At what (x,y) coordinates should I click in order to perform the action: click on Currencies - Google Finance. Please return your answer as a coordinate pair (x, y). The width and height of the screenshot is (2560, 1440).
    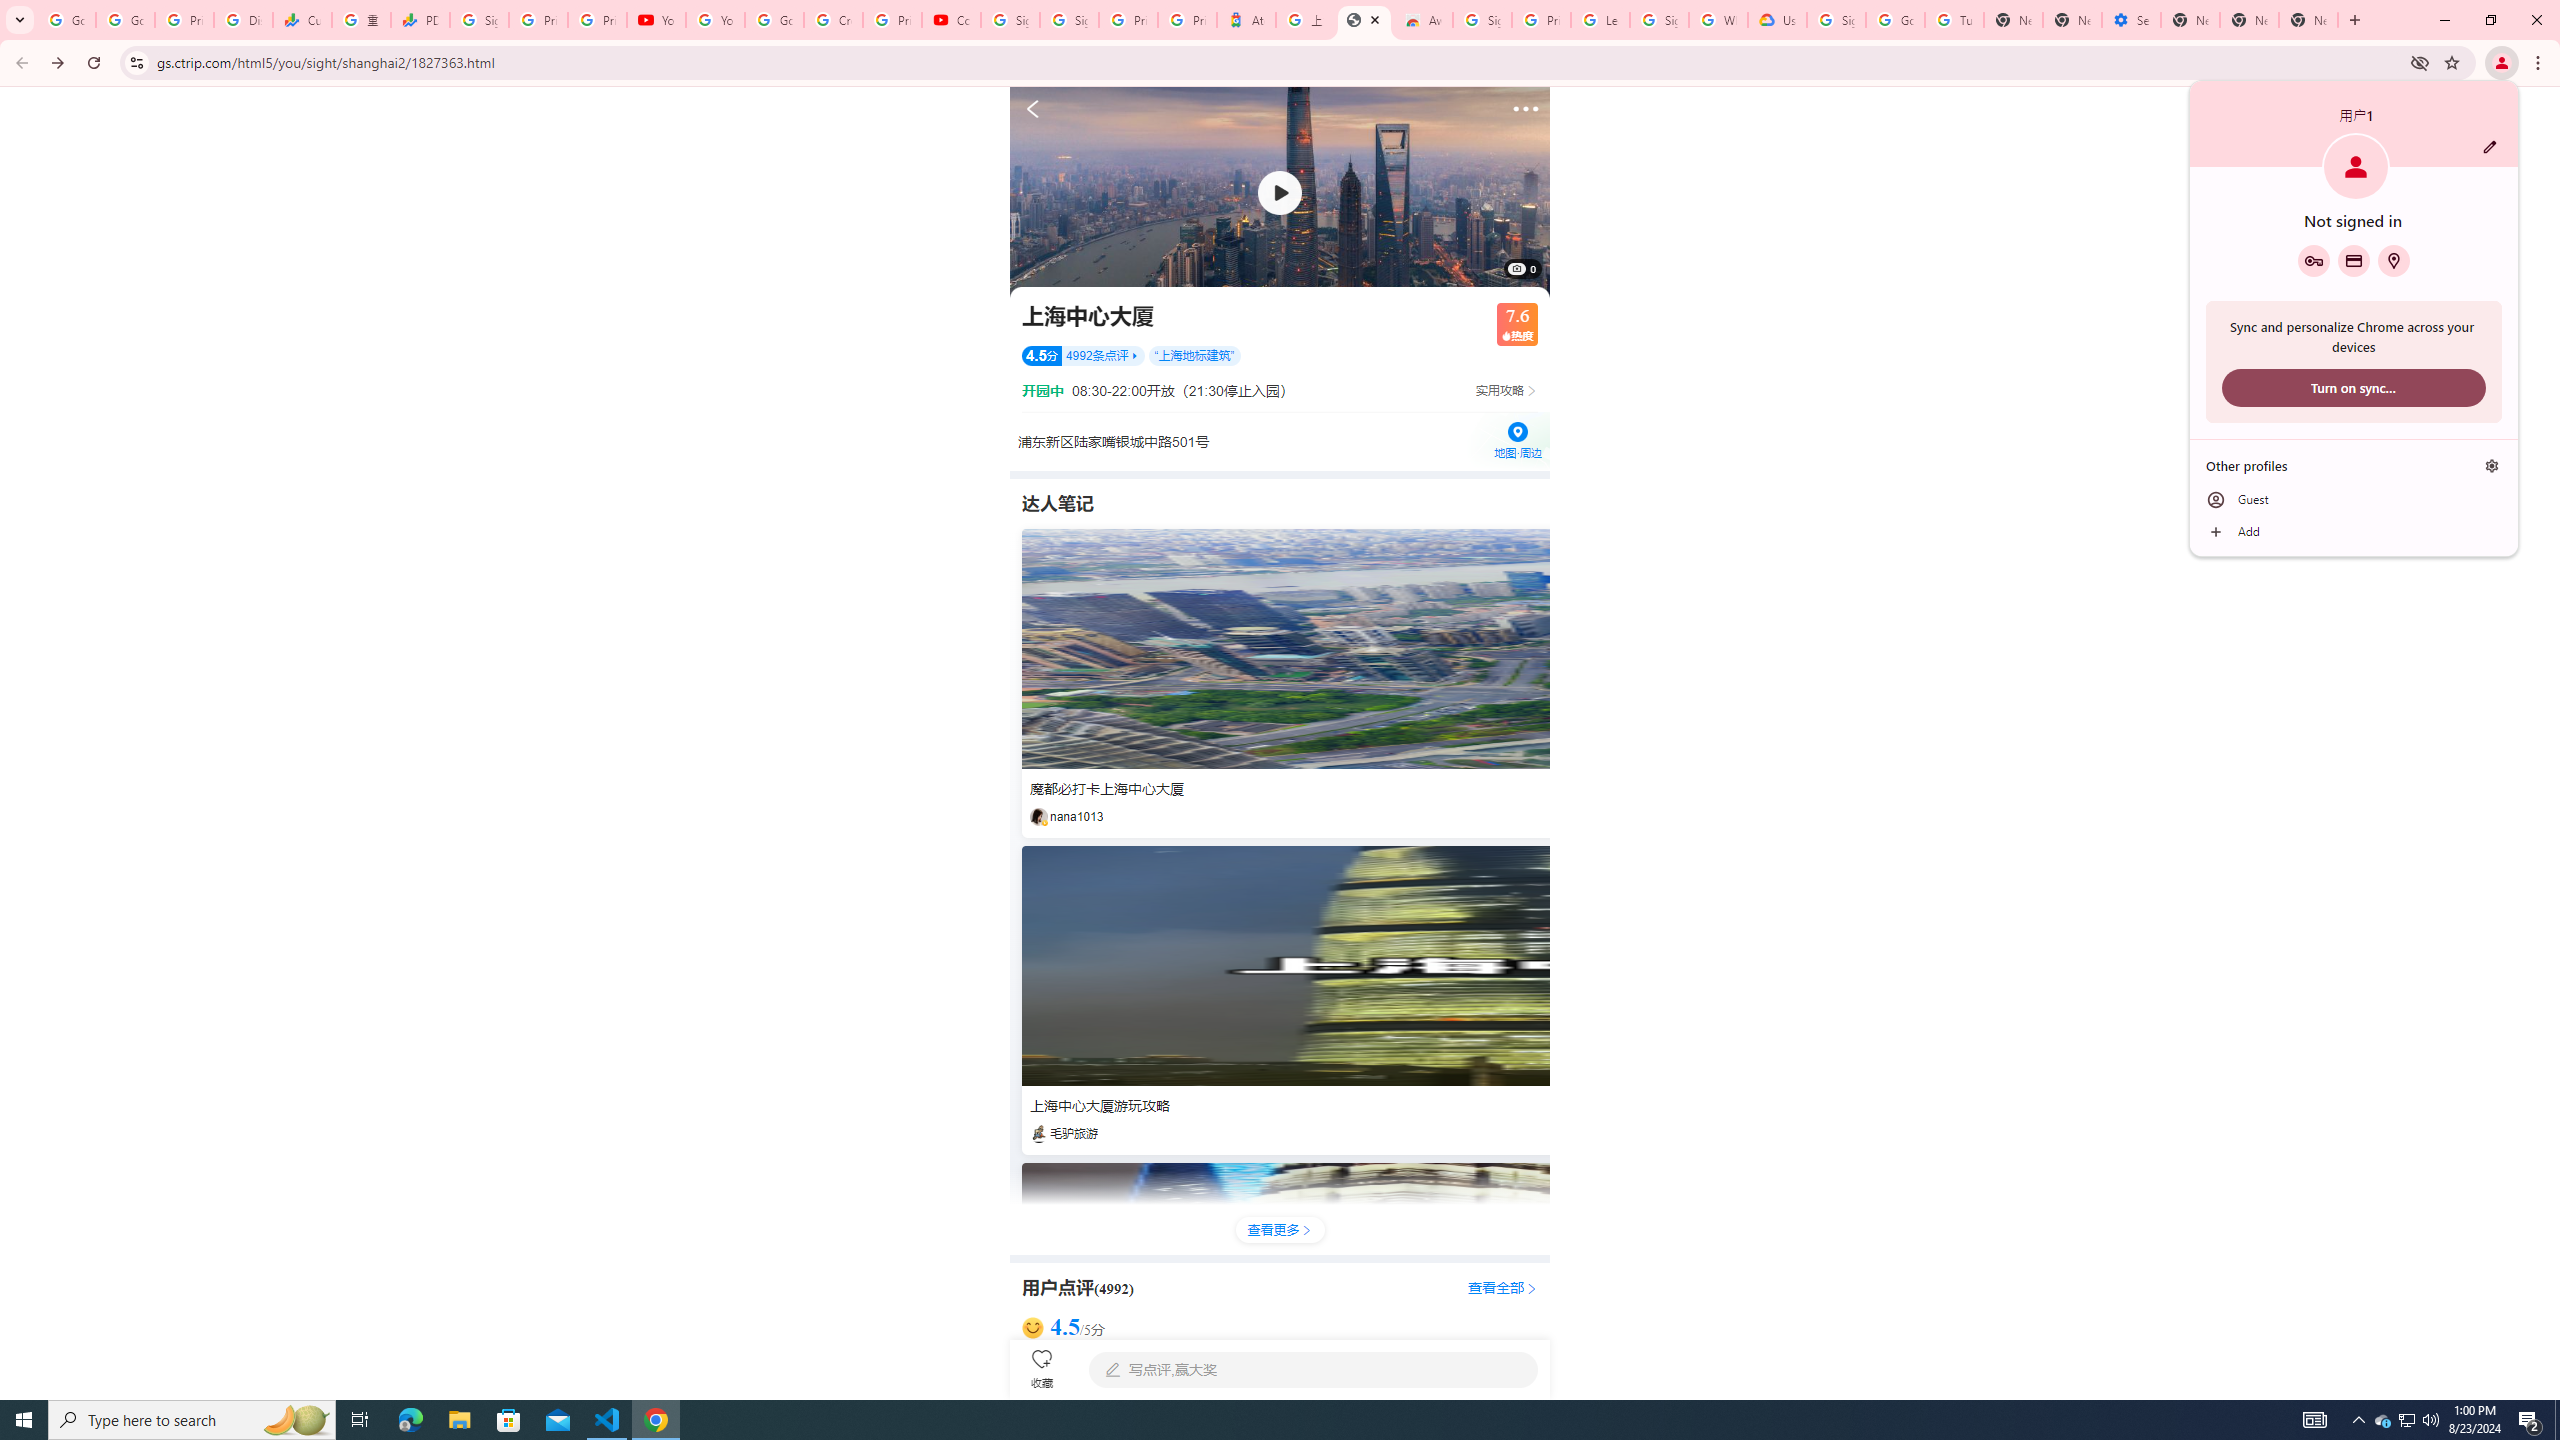
    Looking at the image, I should click on (302, 20).